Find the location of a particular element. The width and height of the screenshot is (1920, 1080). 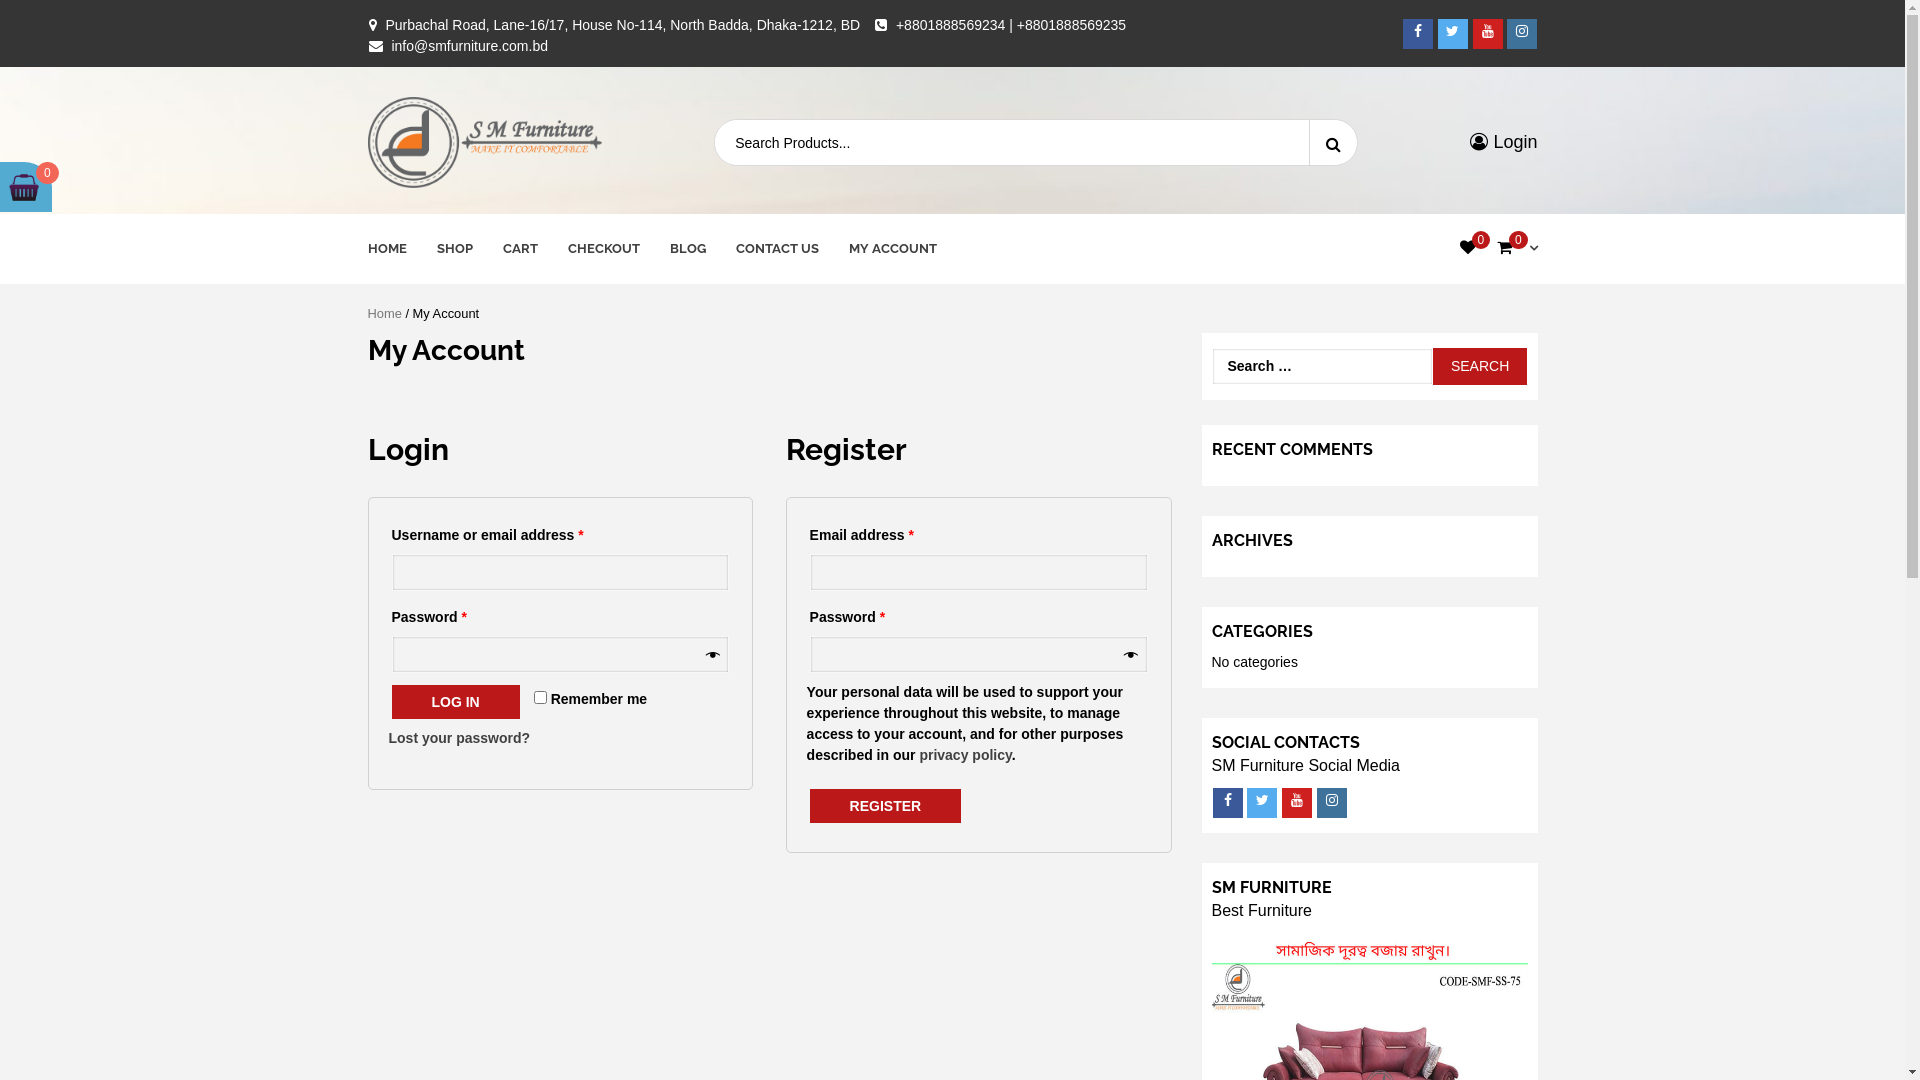

CHECKOUT is located at coordinates (604, 249).